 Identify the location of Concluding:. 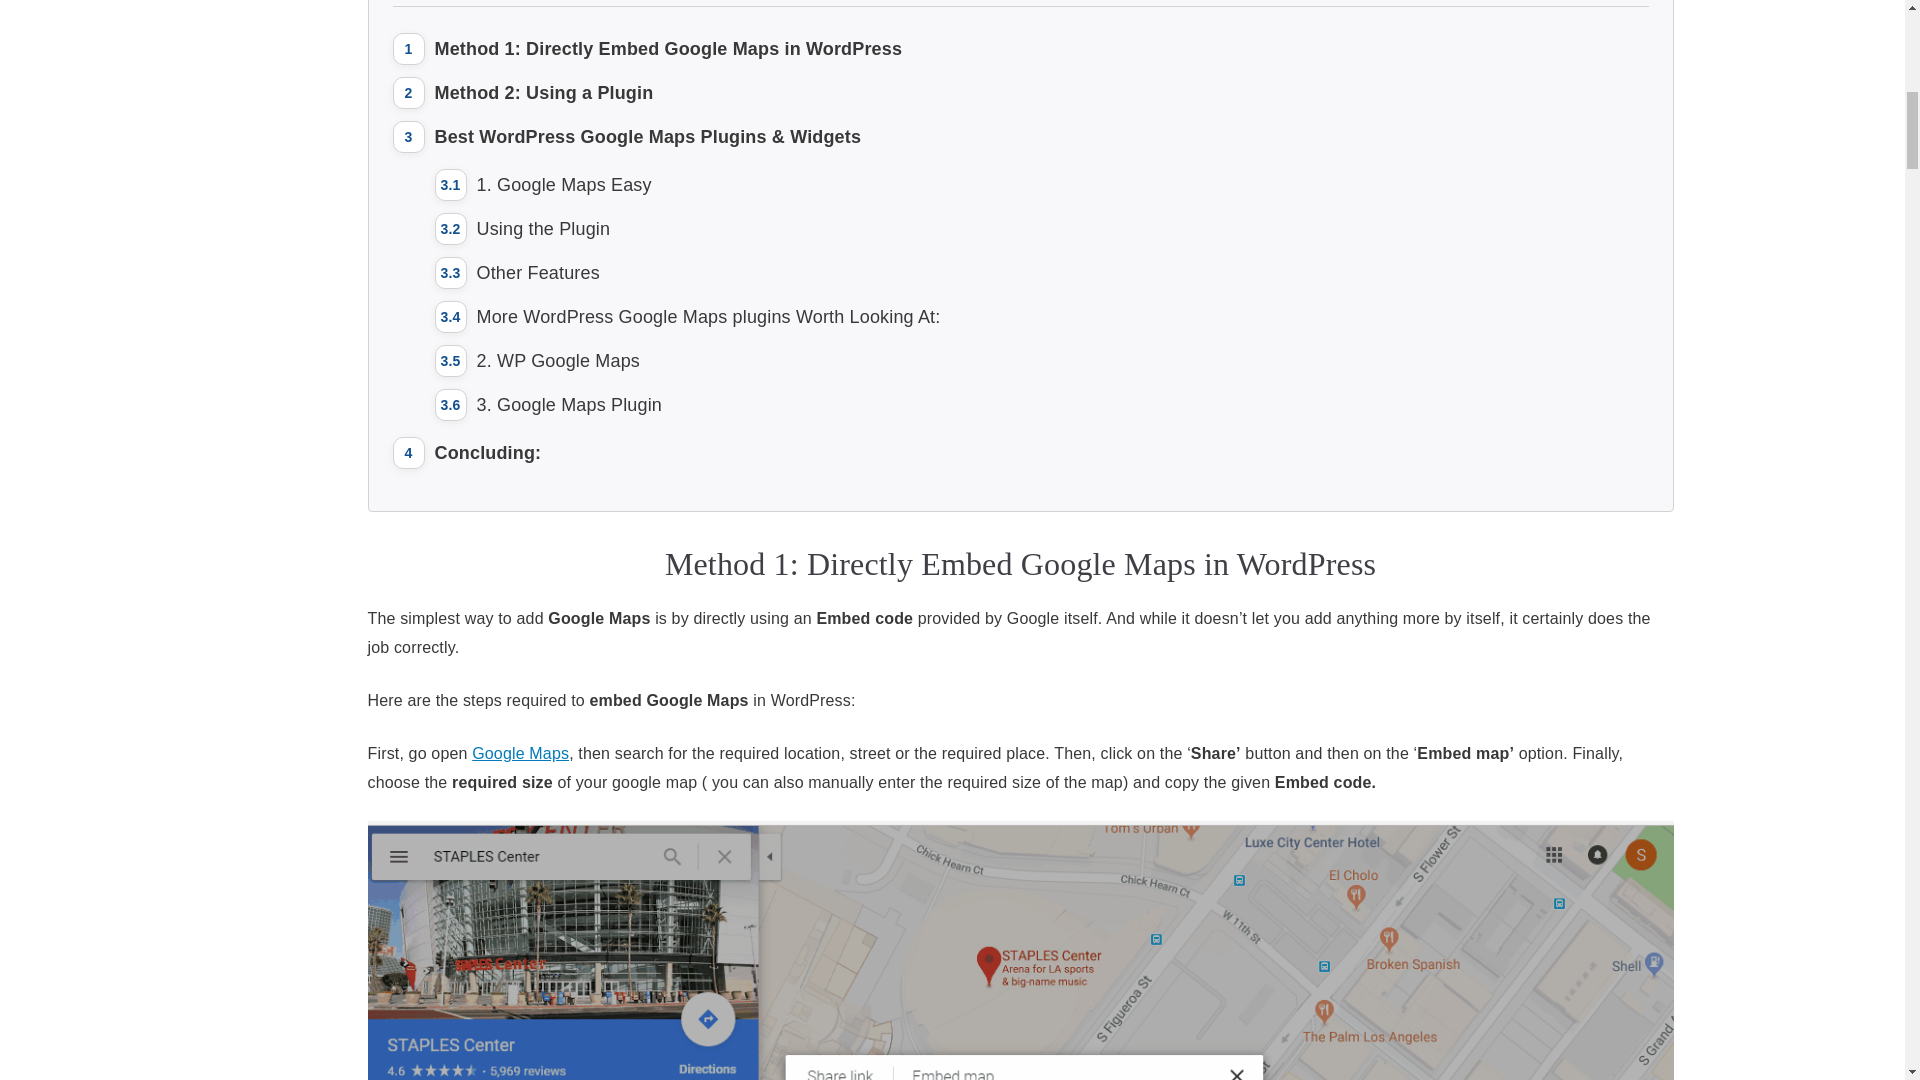
(487, 452).